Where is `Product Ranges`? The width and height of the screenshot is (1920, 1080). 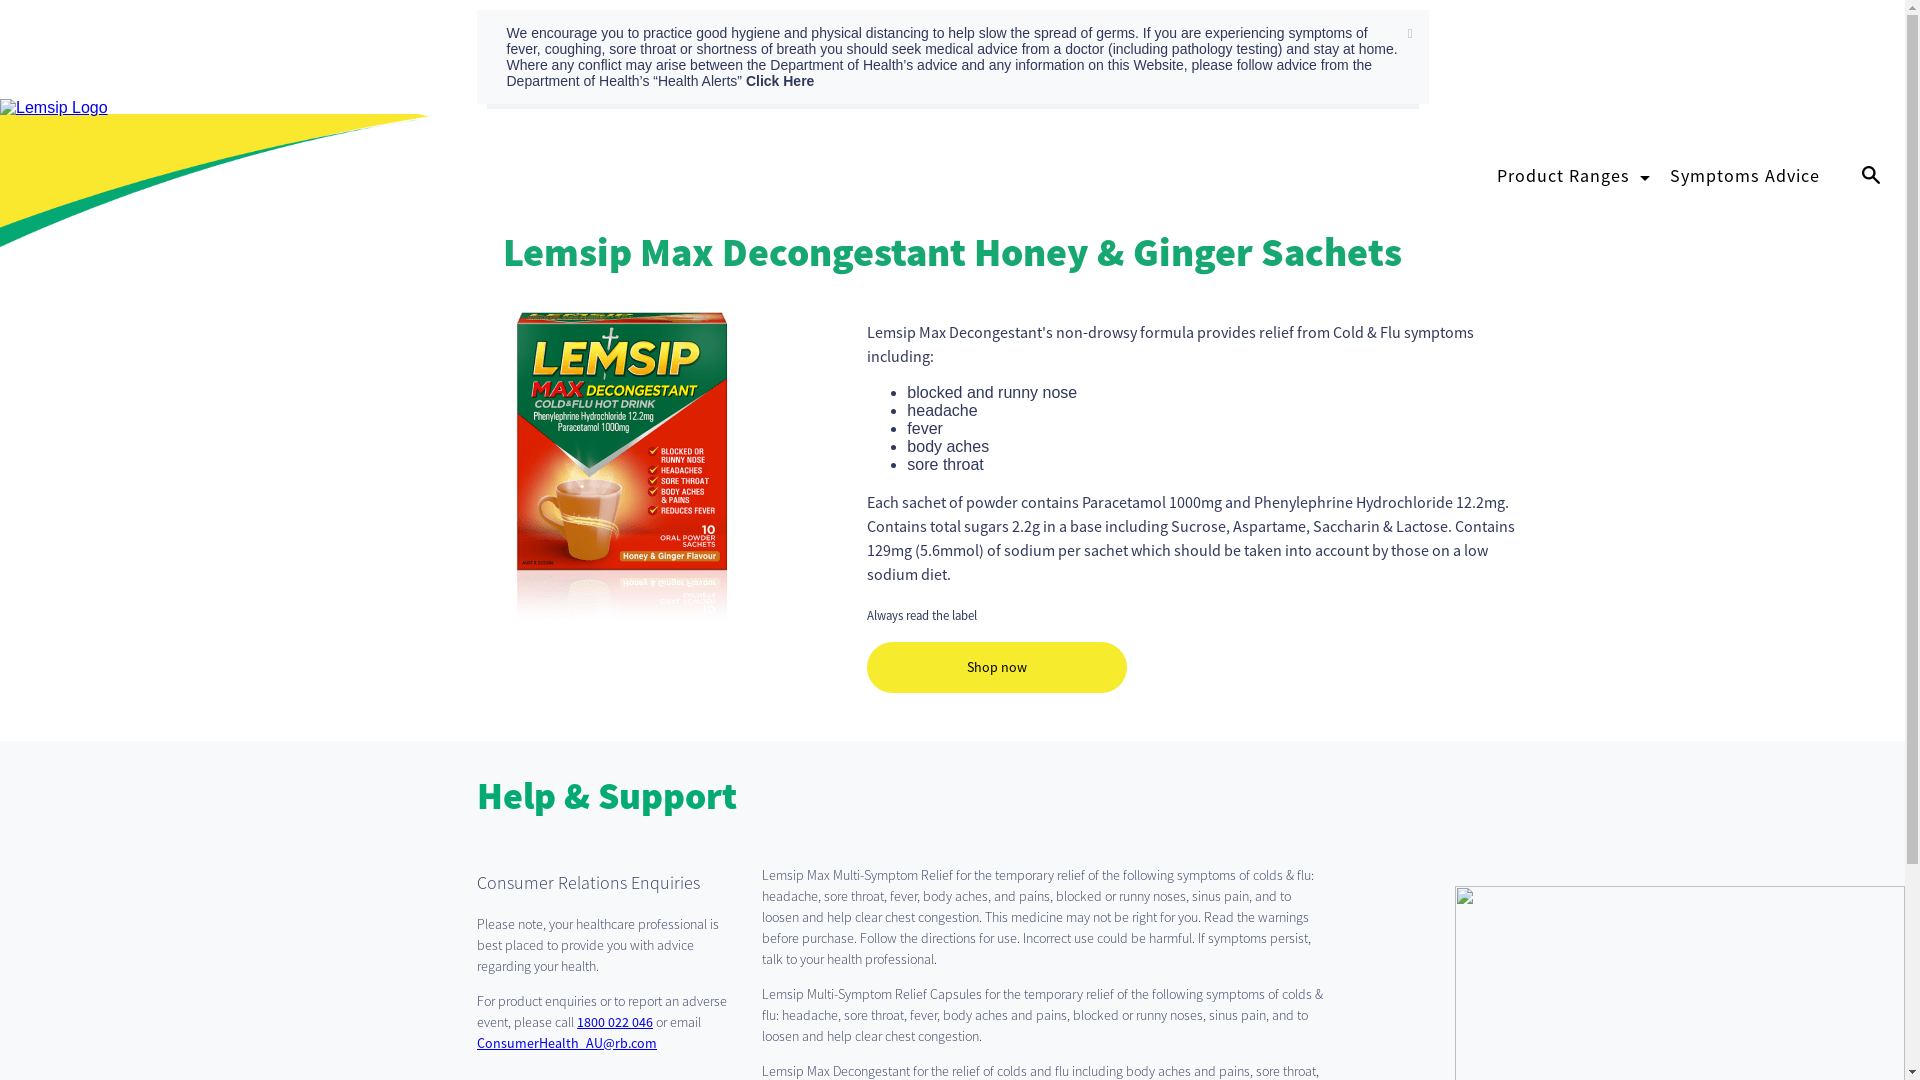
Product Ranges is located at coordinates (1564, 176).